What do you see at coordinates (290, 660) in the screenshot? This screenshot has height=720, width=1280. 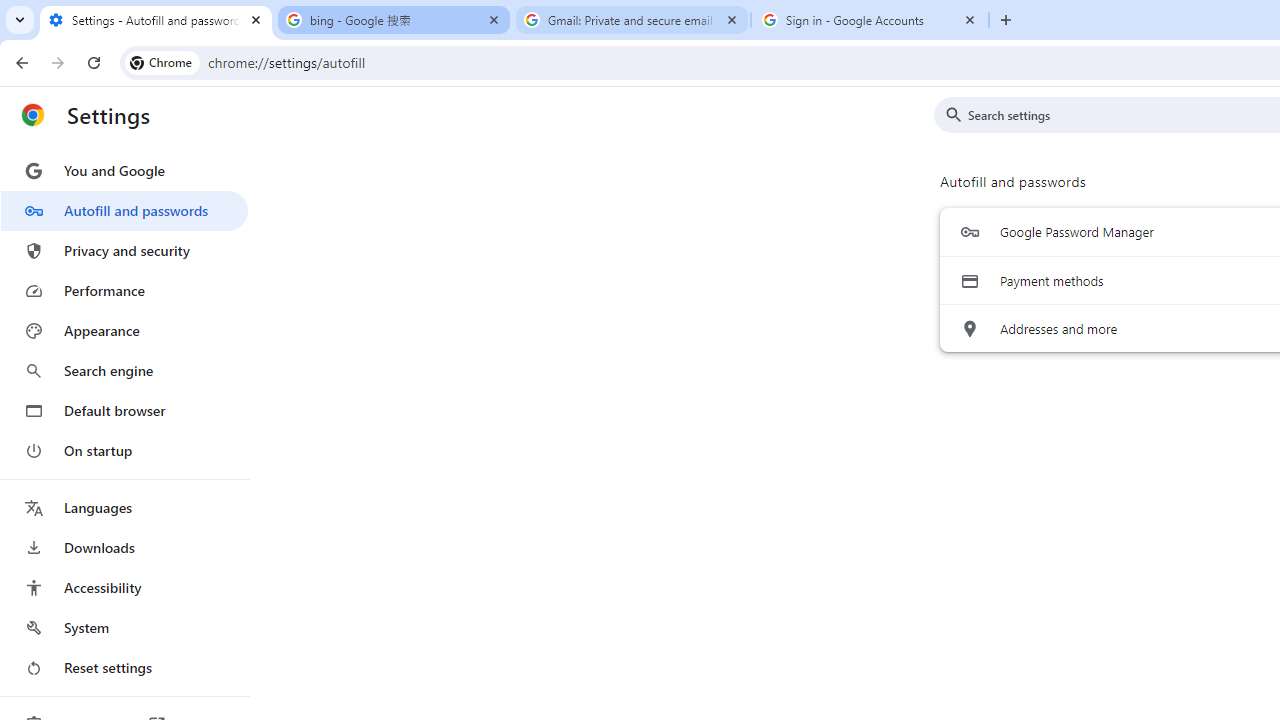 I see `Microsoft` at bounding box center [290, 660].